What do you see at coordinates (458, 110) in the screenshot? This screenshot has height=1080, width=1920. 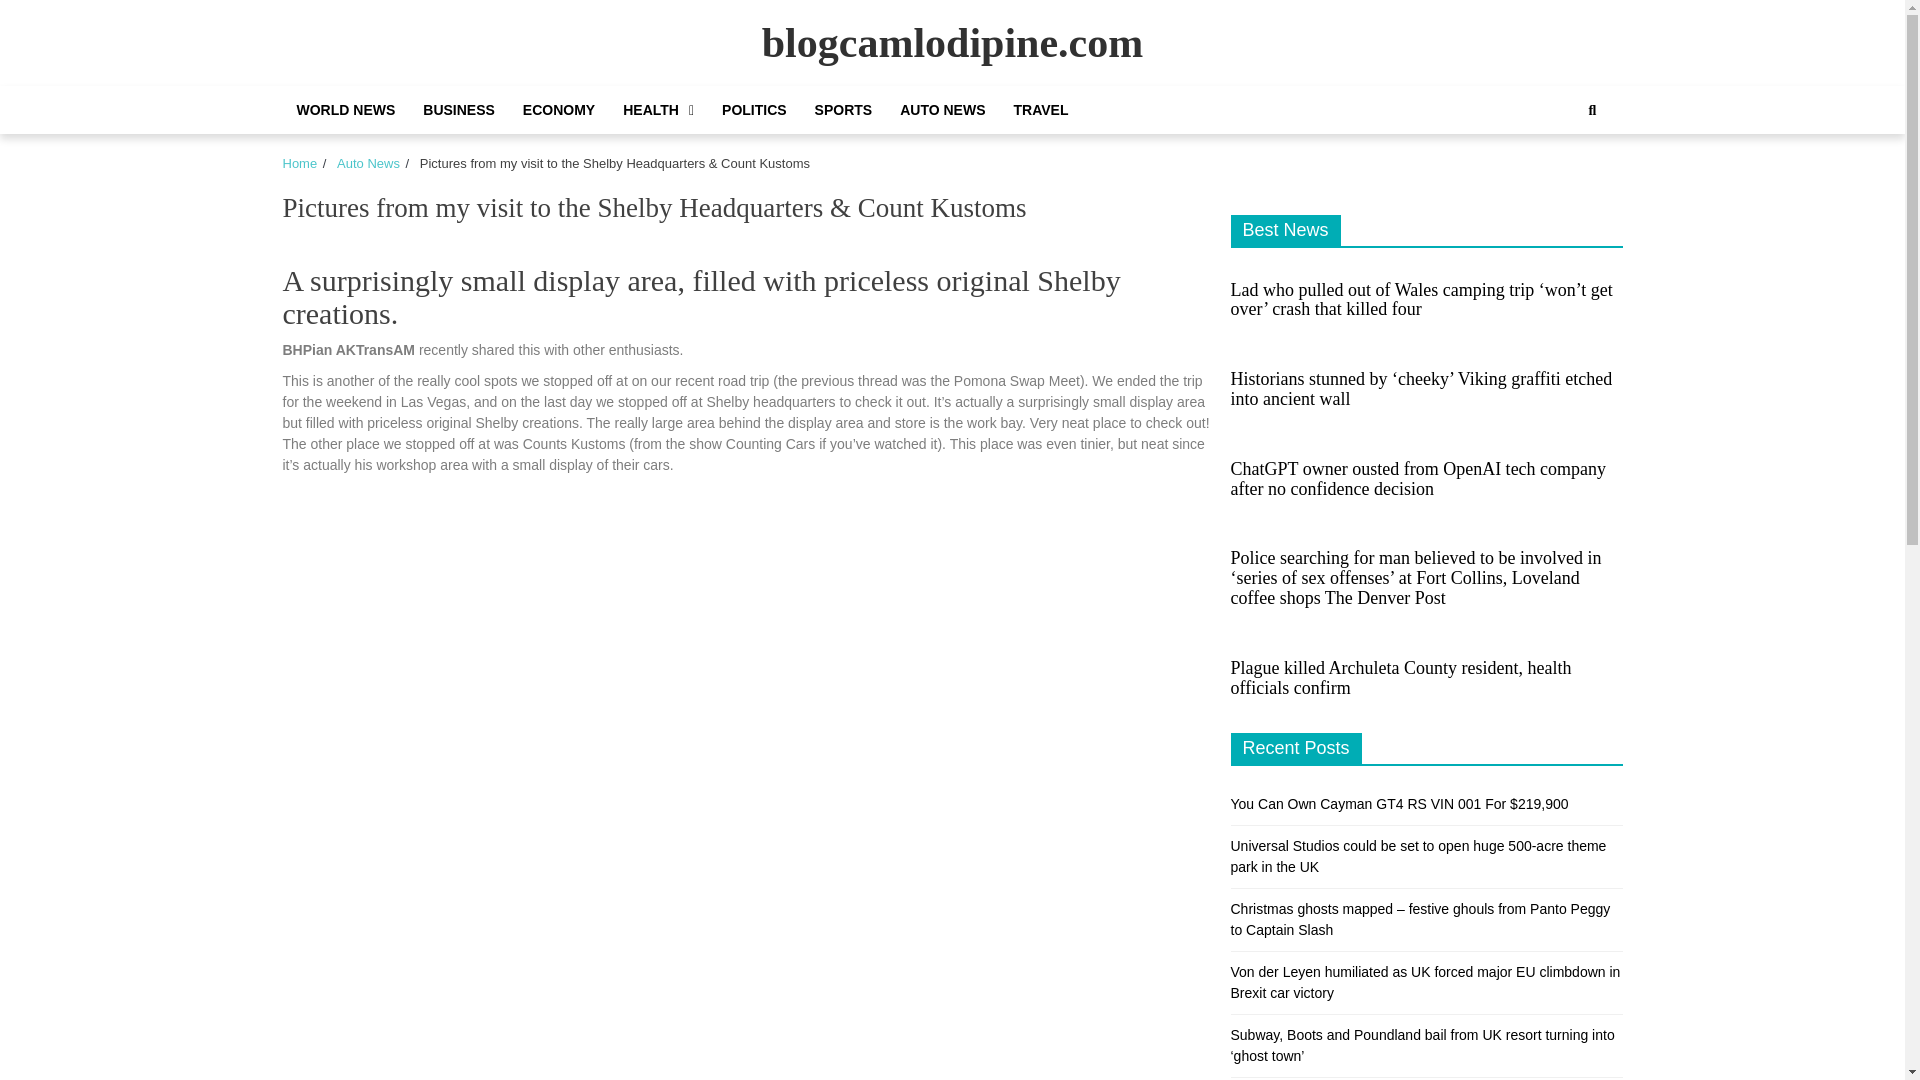 I see `BUSINESS` at bounding box center [458, 110].